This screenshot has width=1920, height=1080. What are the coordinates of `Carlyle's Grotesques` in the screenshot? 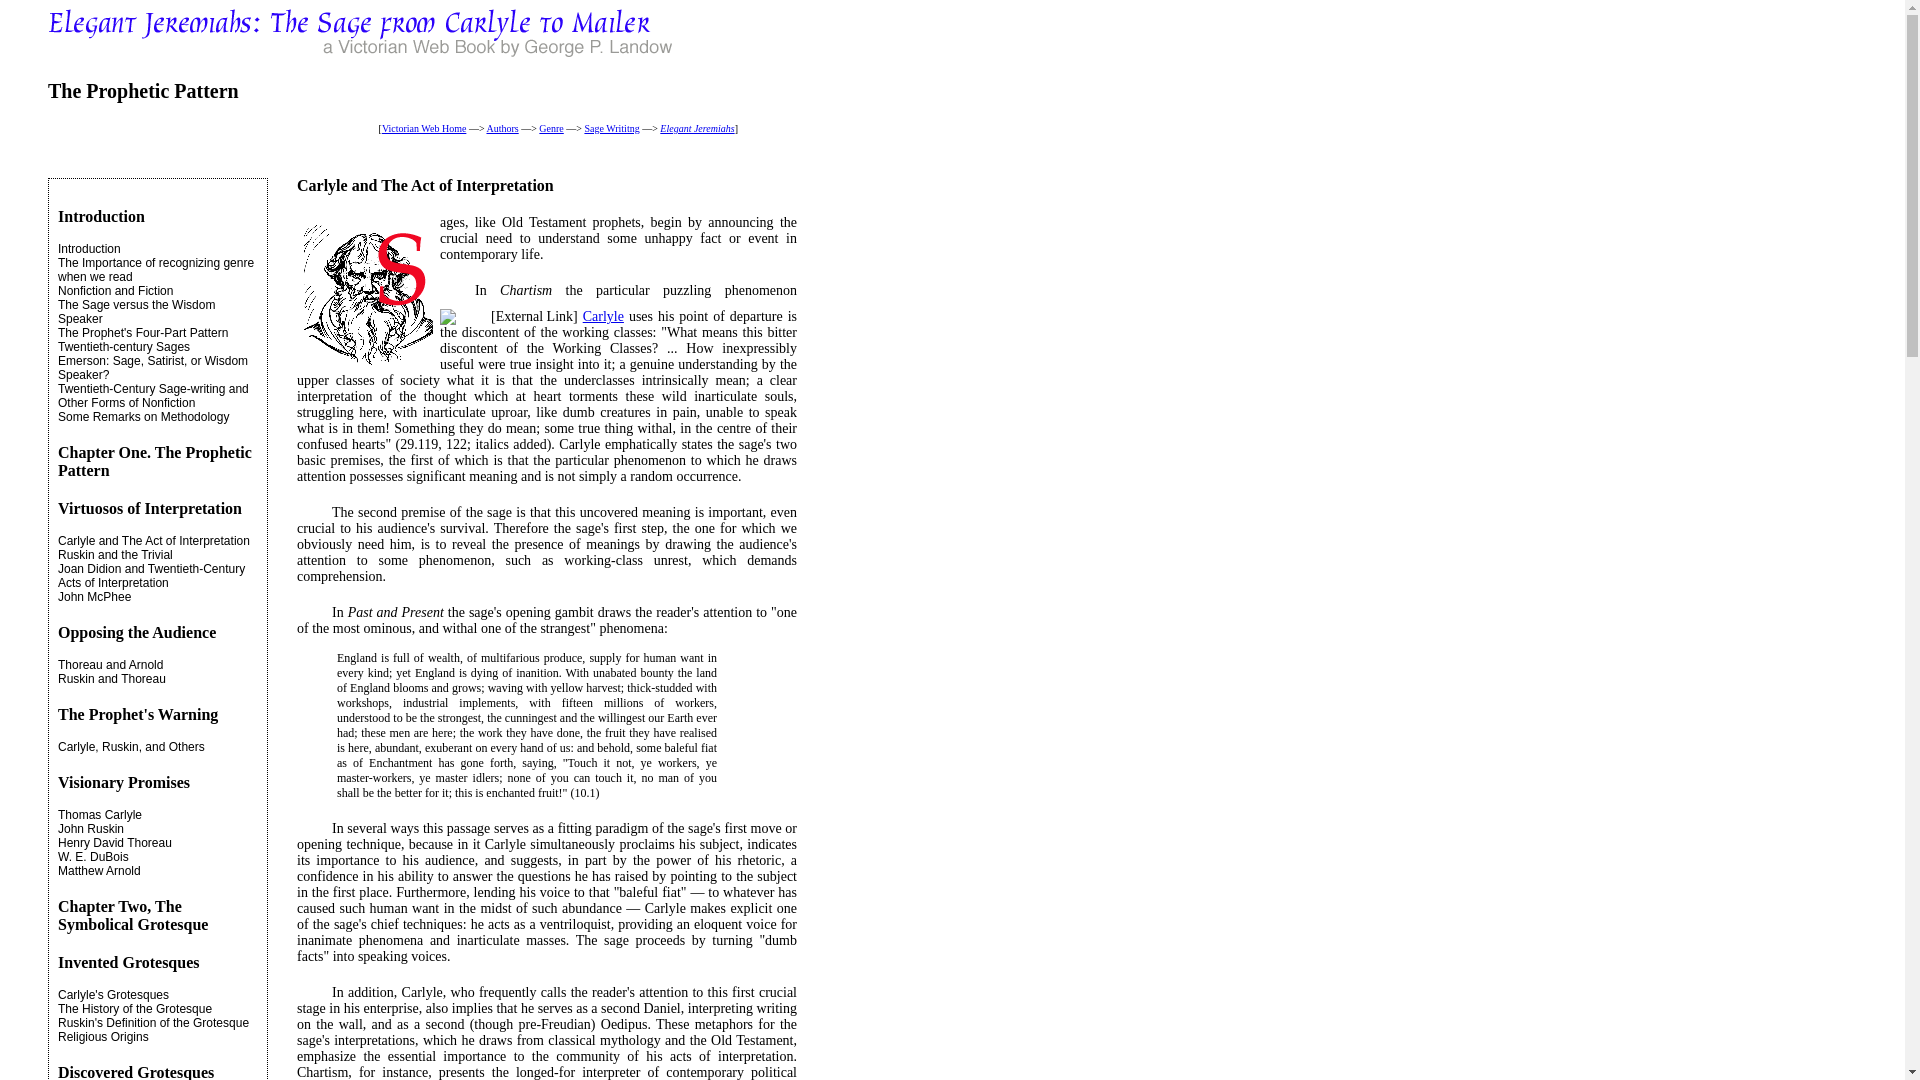 It's located at (112, 995).